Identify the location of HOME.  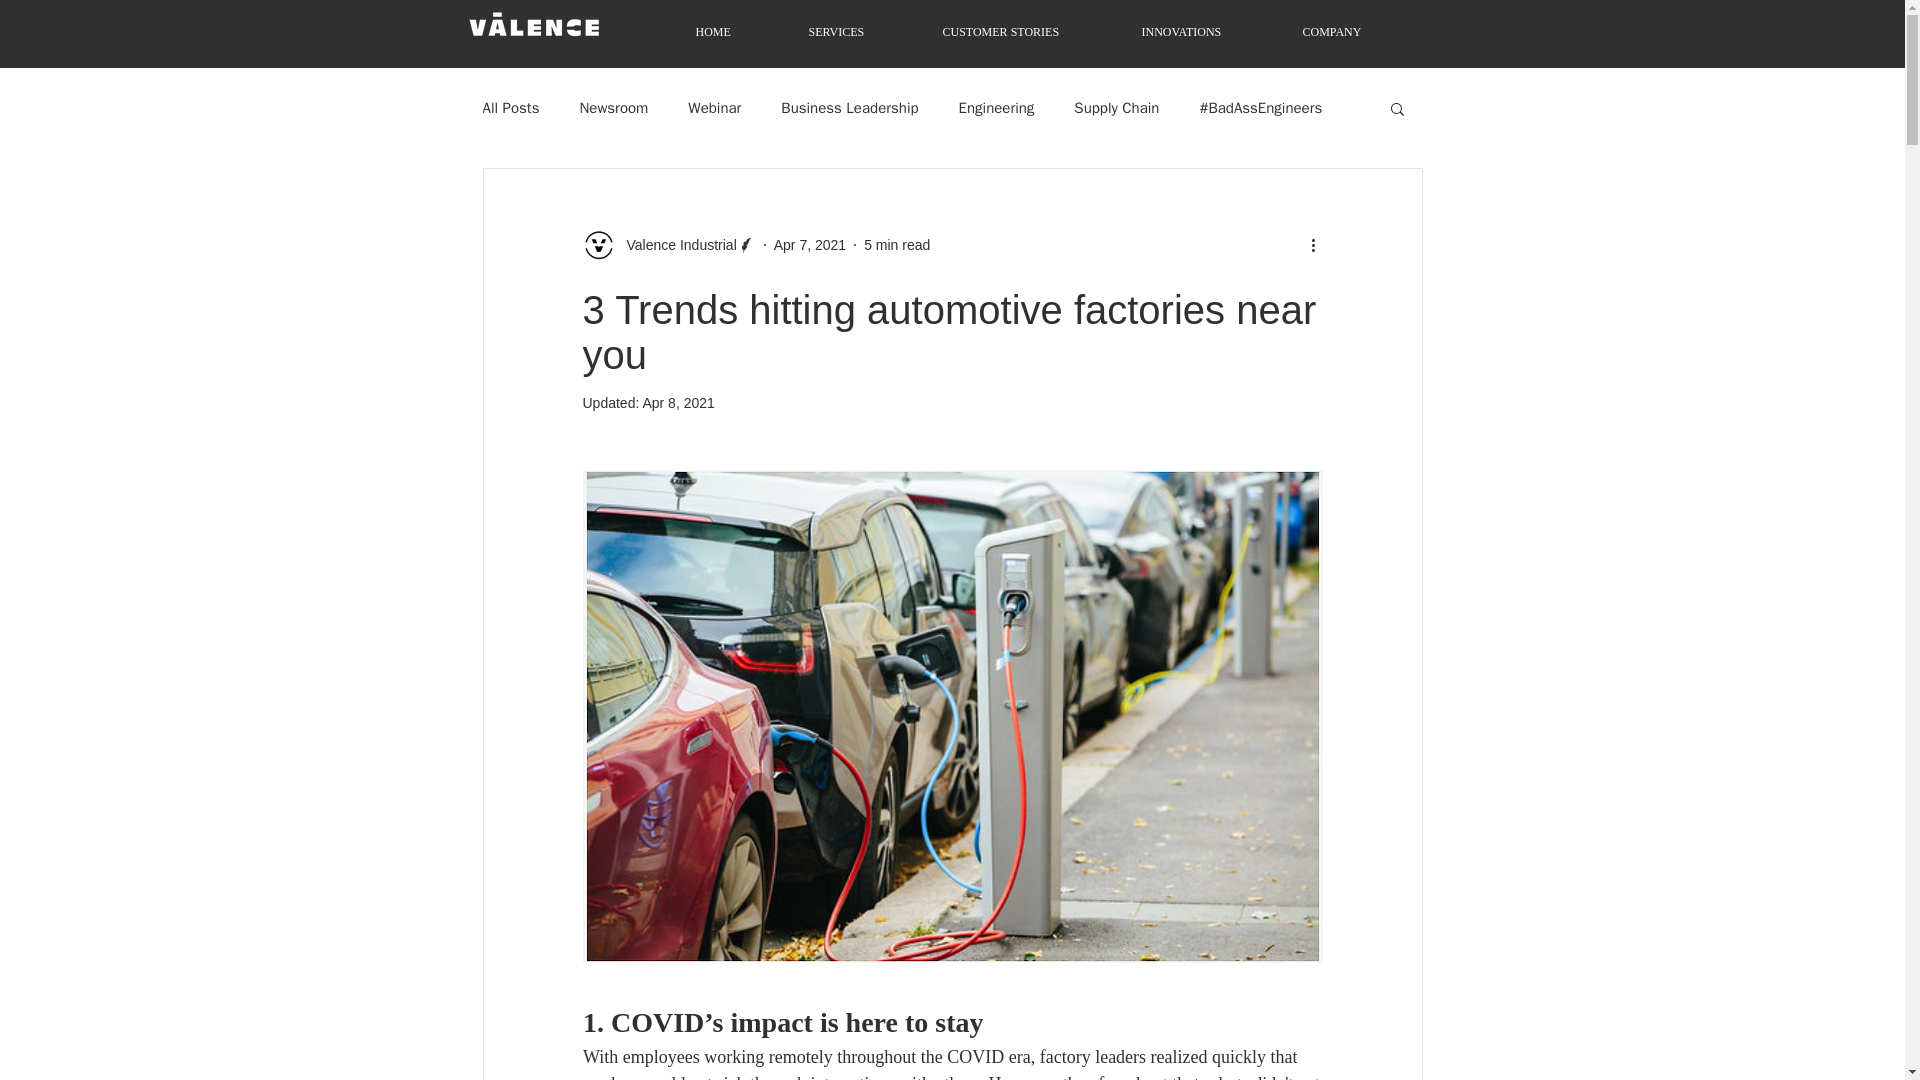
(738, 32).